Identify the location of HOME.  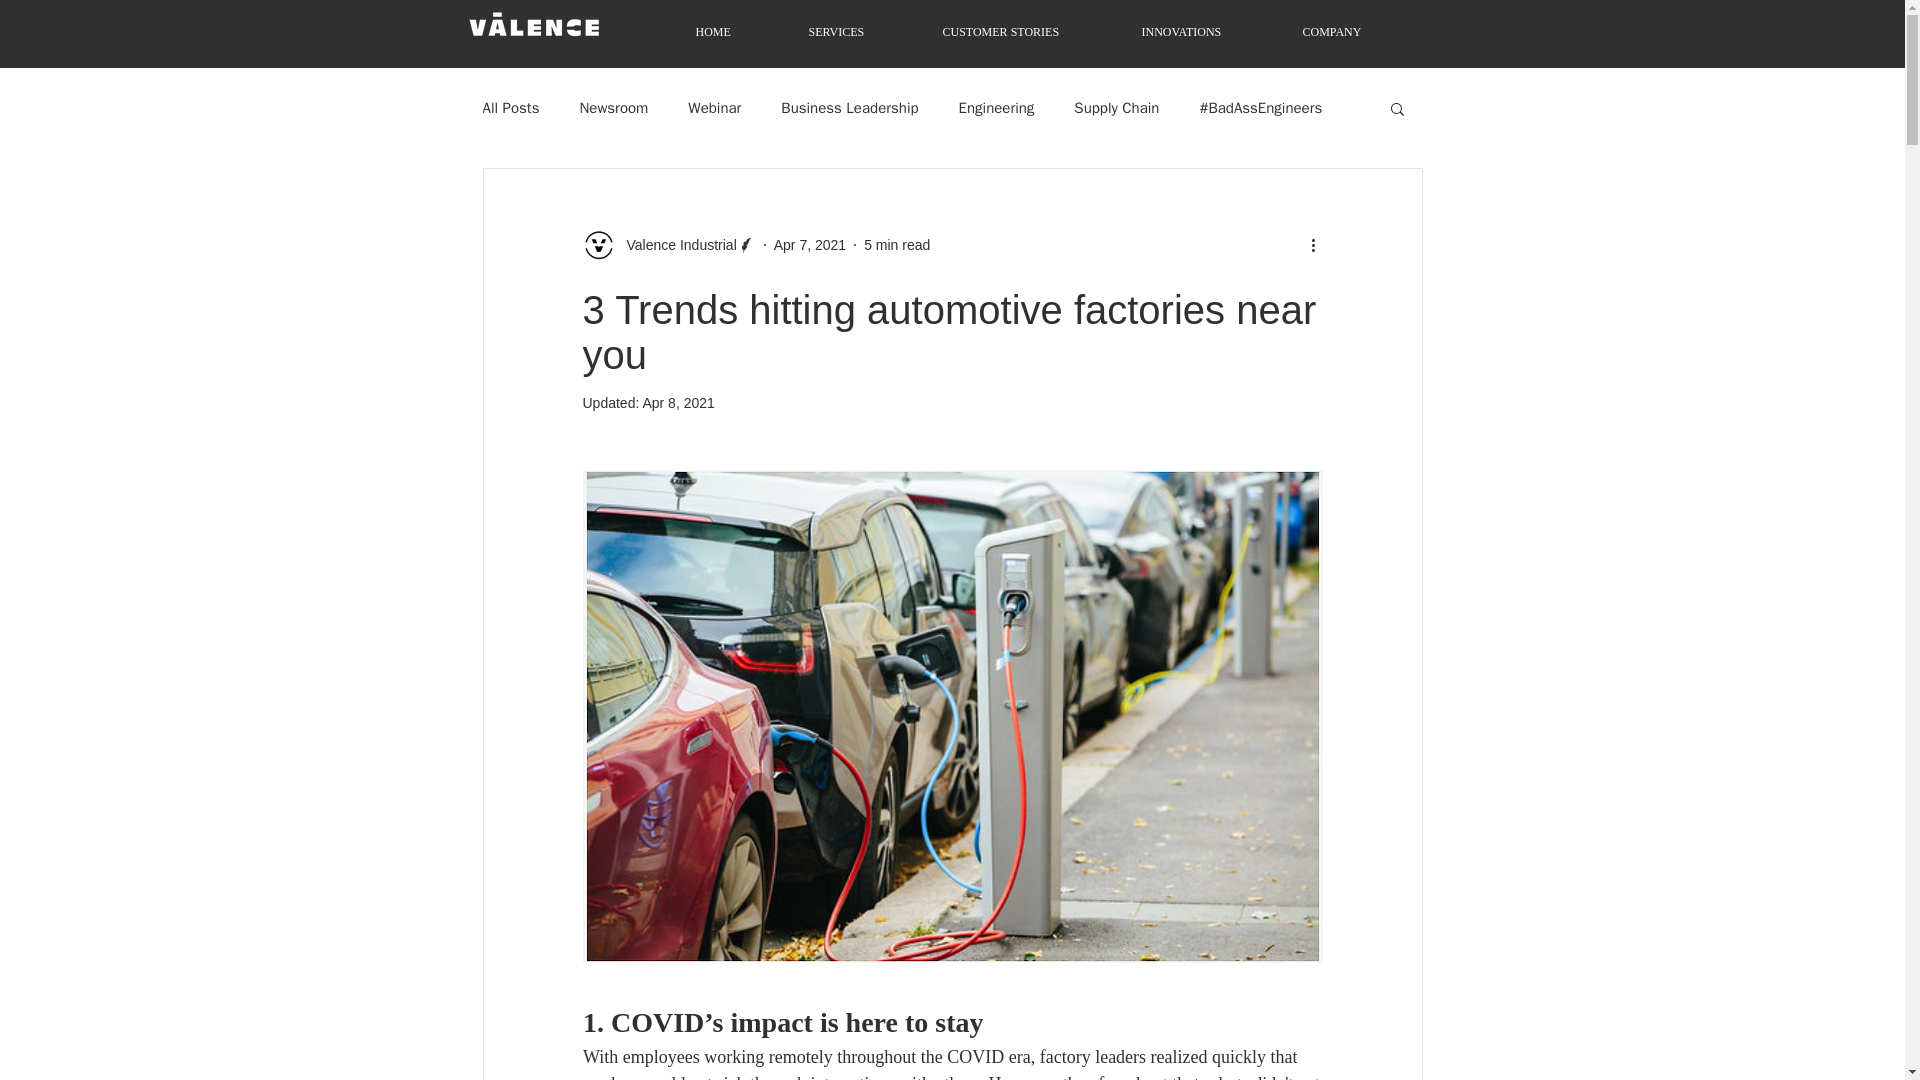
(738, 32).